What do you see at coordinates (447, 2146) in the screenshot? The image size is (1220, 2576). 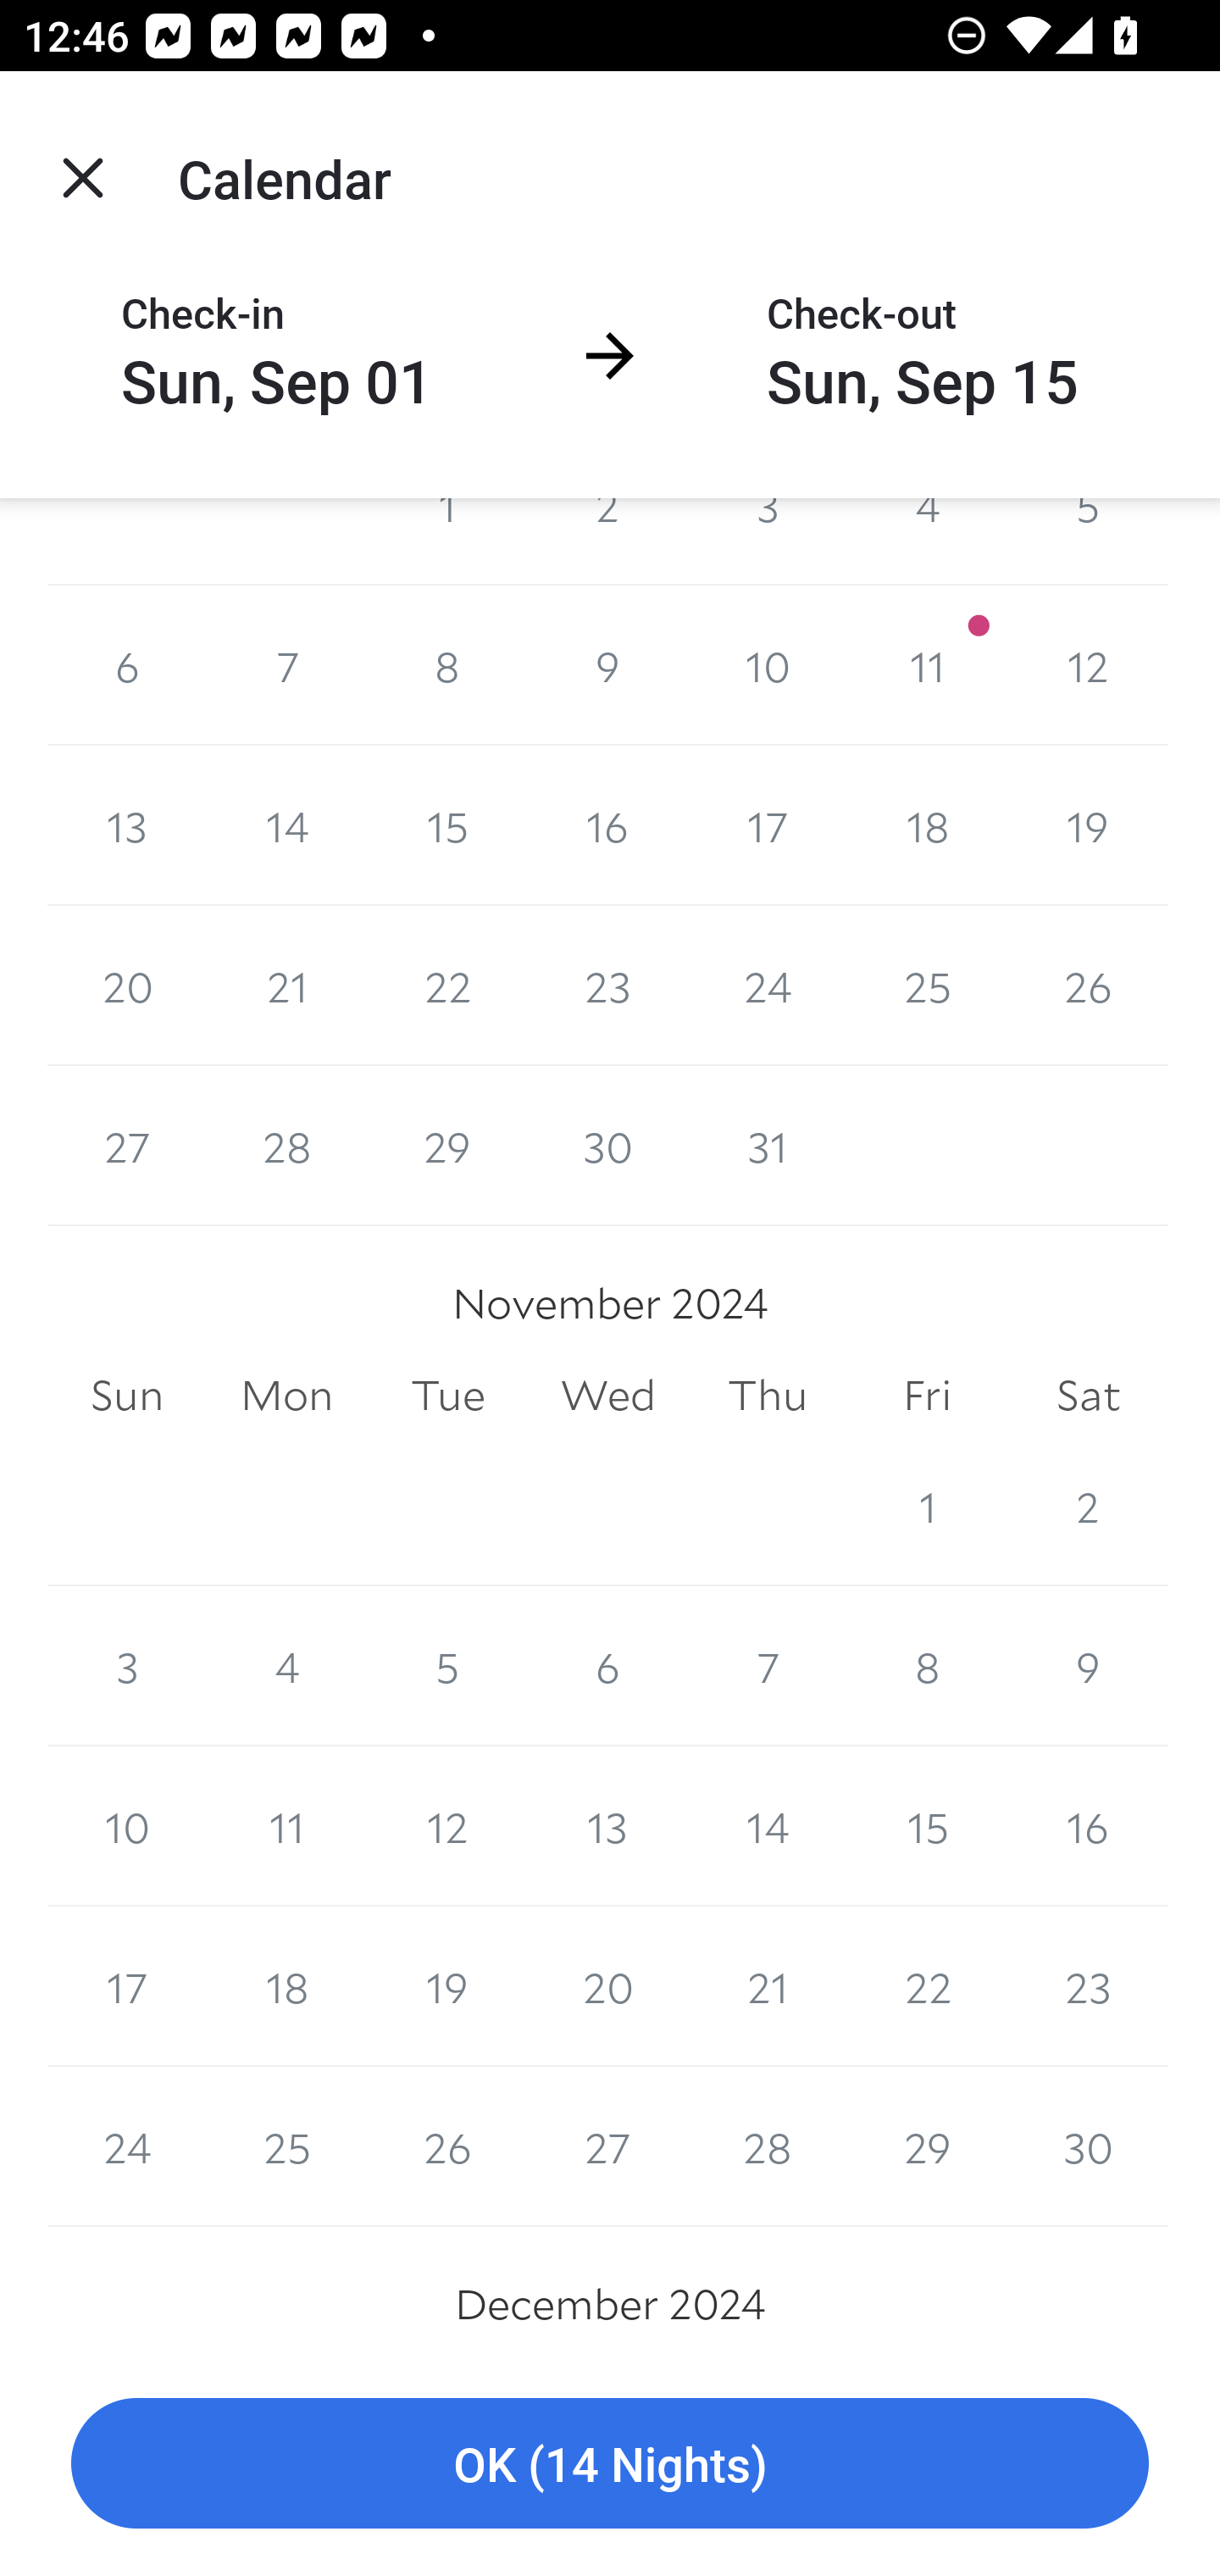 I see `26 26 November 2024` at bounding box center [447, 2146].